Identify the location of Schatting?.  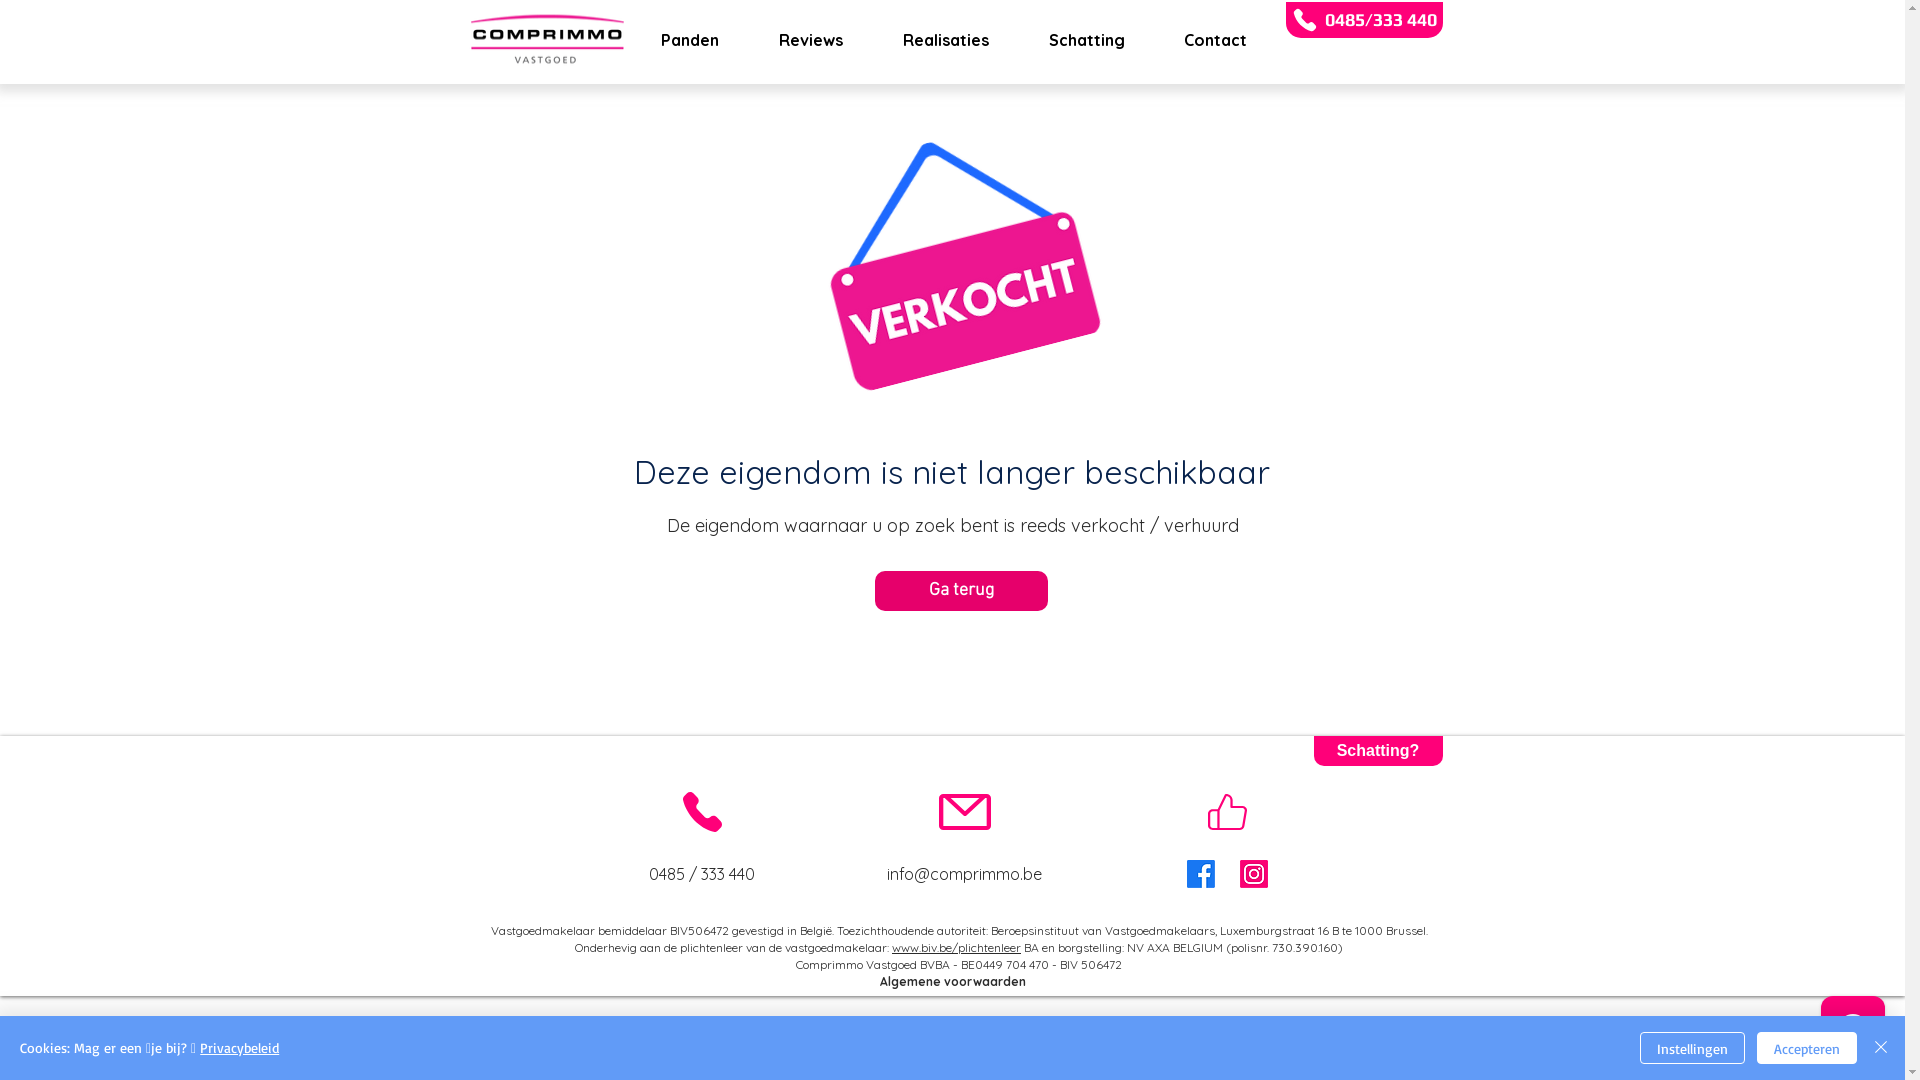
(1378, 751).